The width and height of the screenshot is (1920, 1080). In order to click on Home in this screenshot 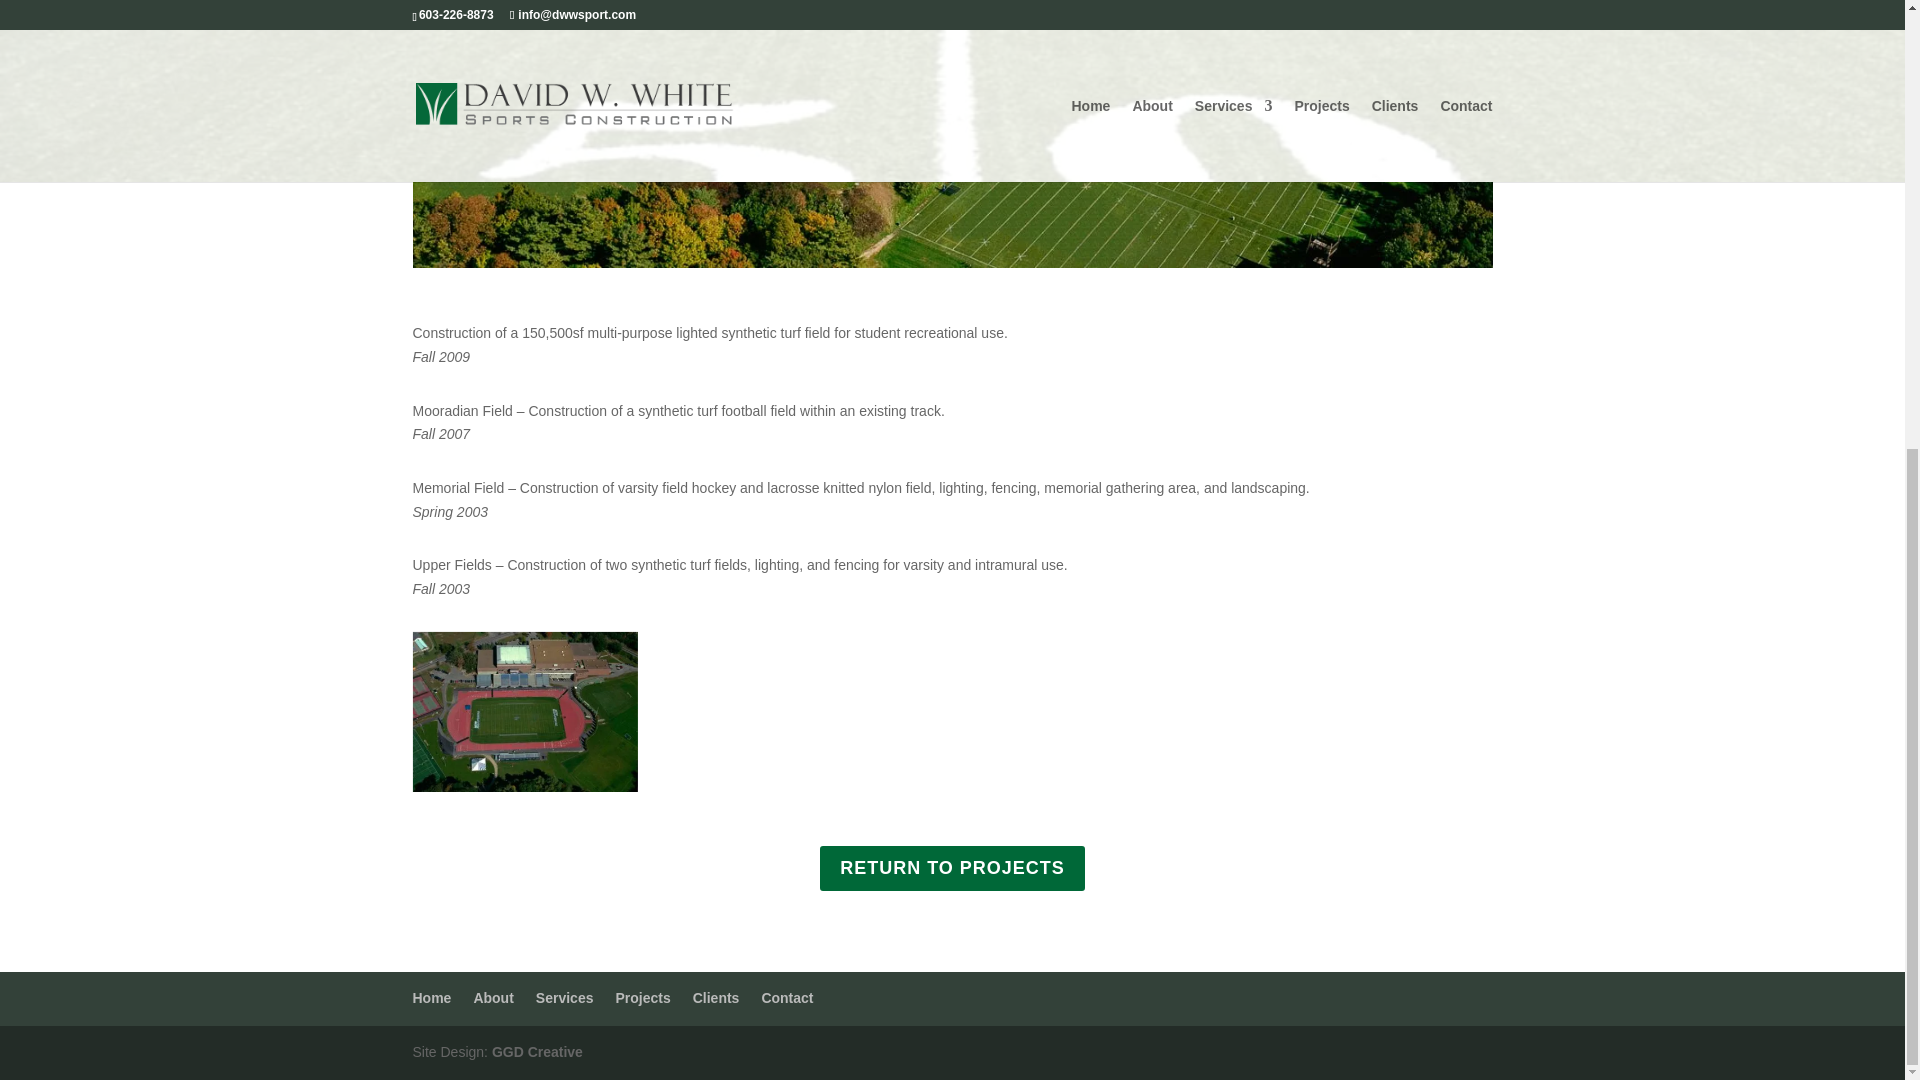, I will do `click(432, 998)`.